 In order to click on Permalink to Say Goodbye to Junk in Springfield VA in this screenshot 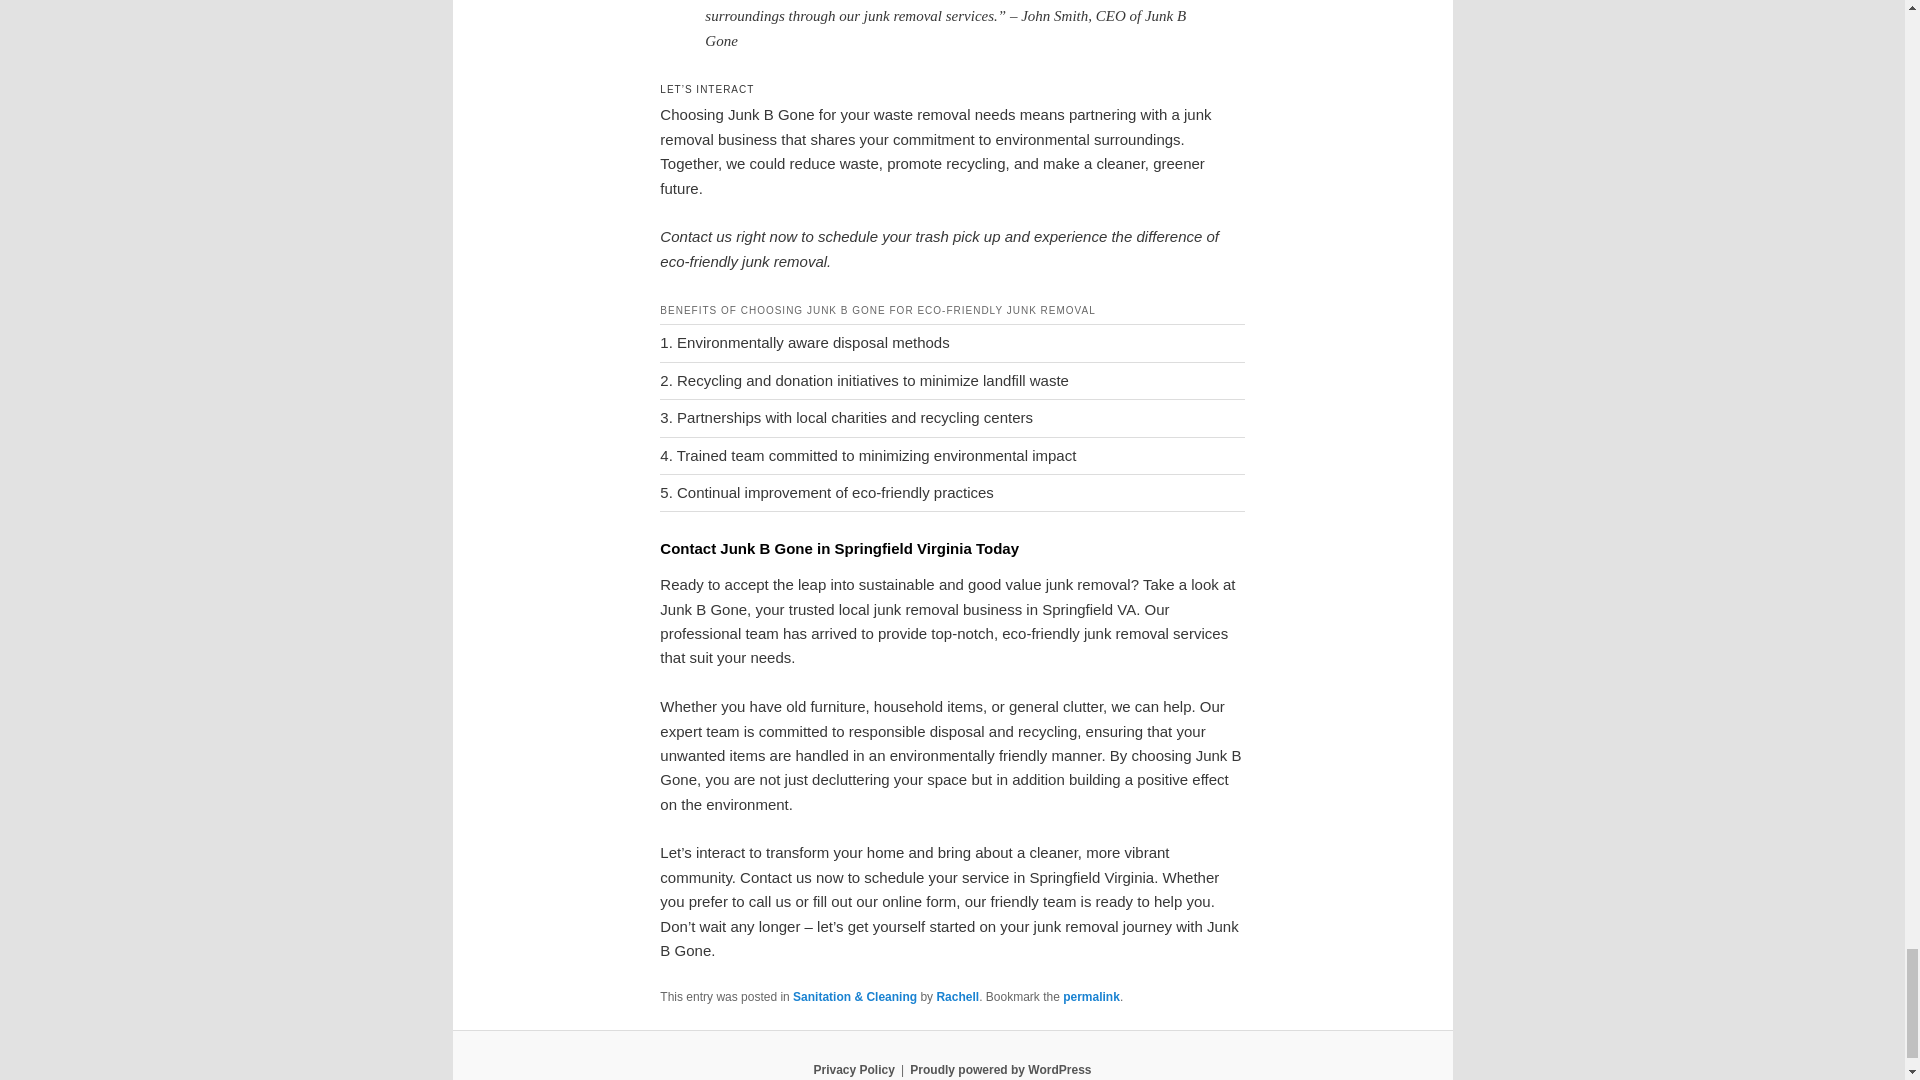, I will do `click(1091, 997)`.